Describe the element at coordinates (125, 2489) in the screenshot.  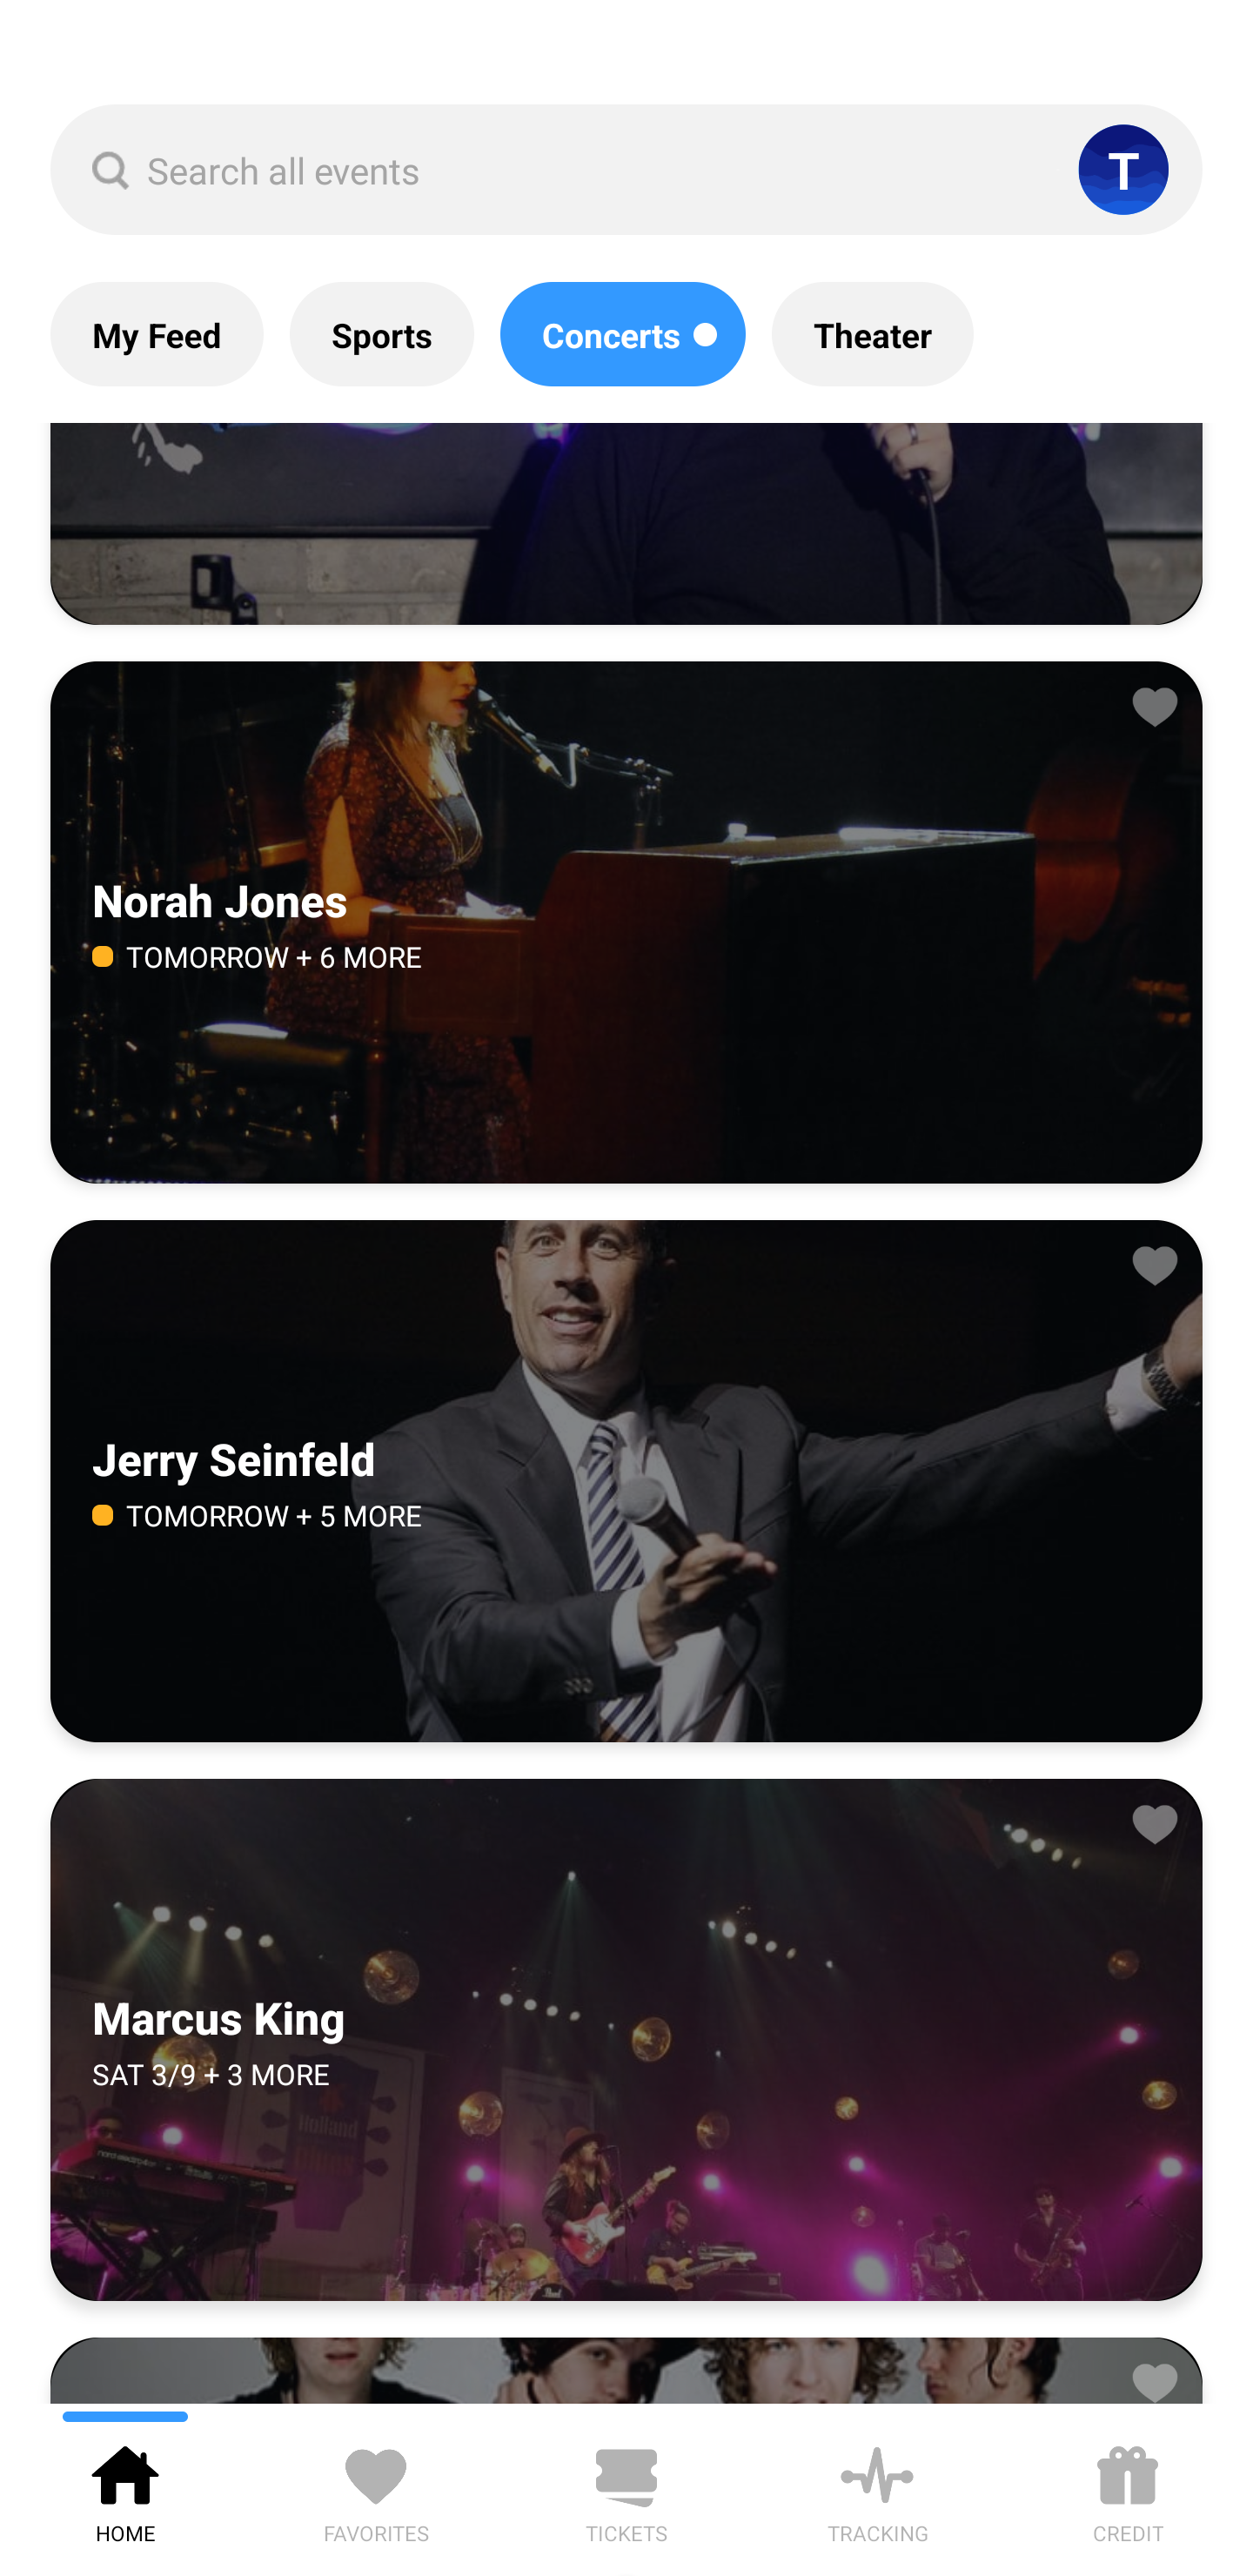
I see `HOME` at that location.